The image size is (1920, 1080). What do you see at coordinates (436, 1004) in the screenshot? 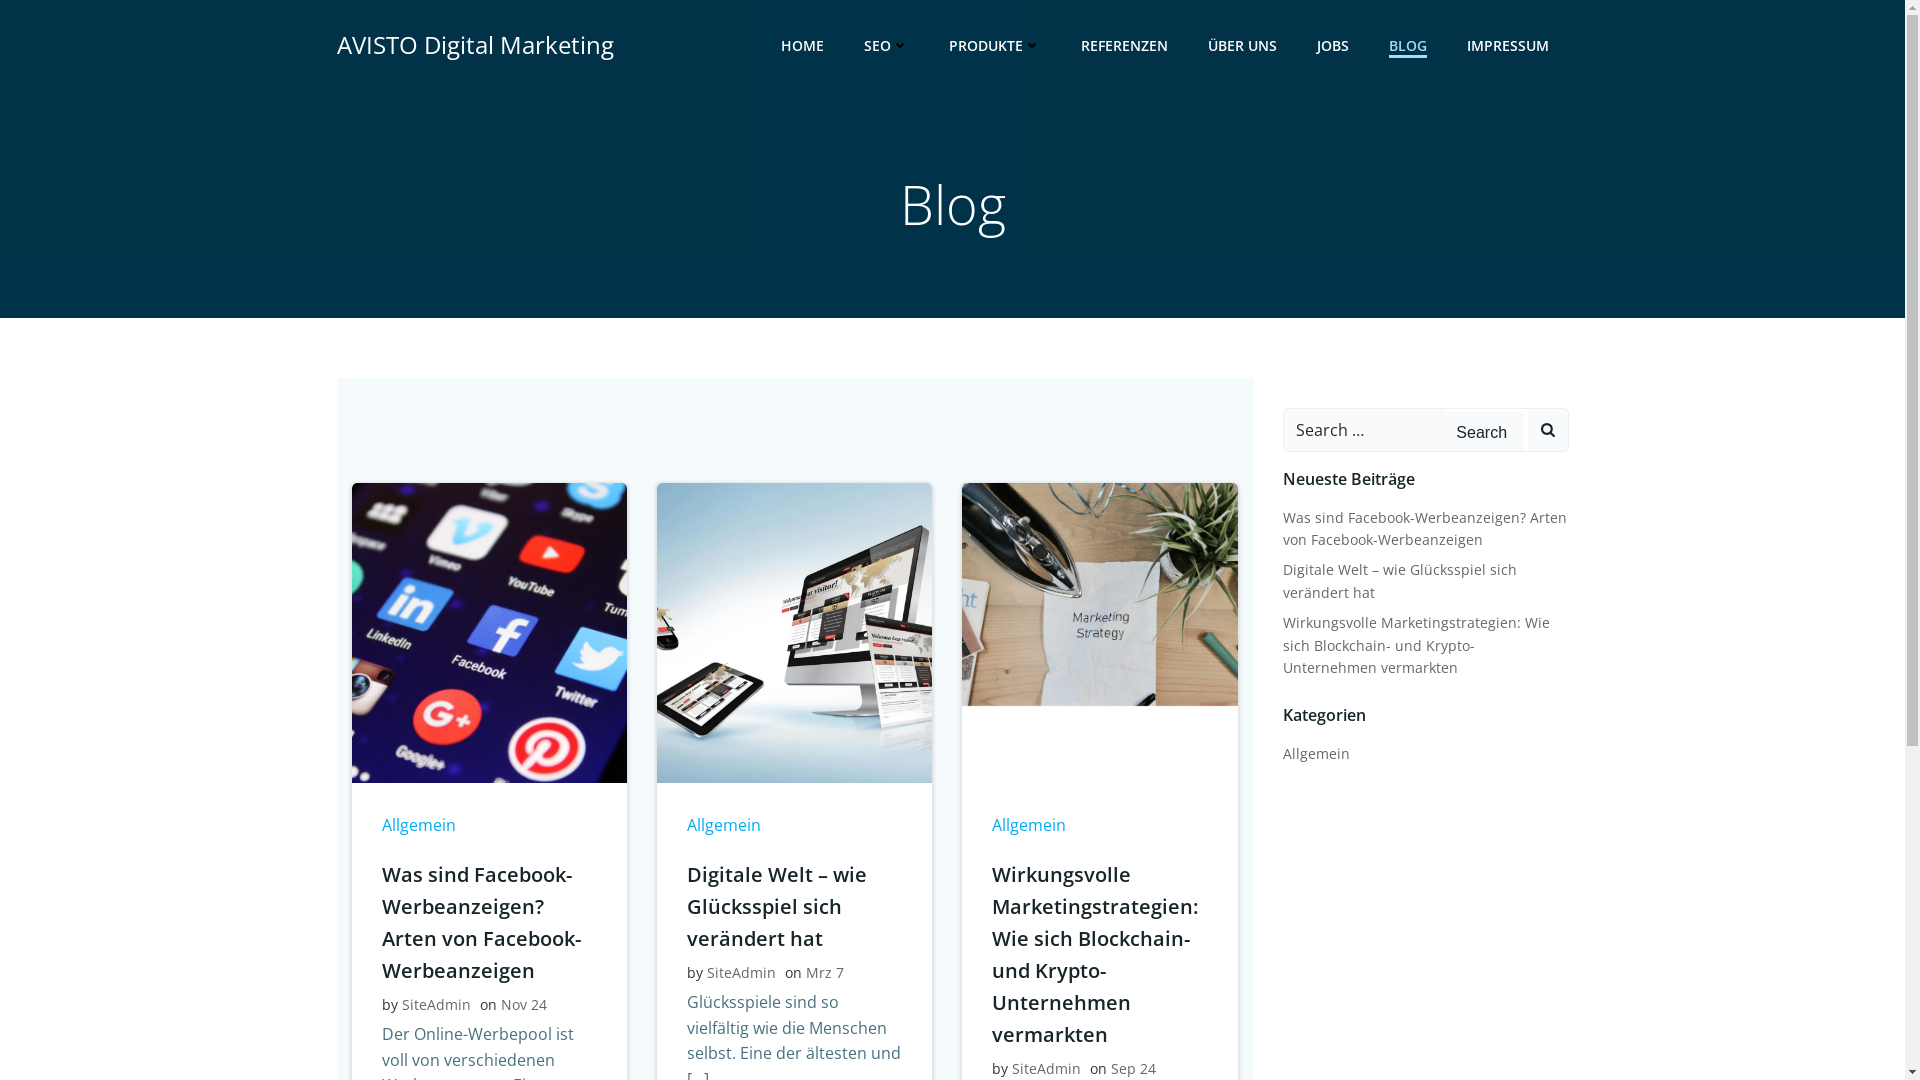
I see `SiteAdmin` at bounding box center [436, 1004].